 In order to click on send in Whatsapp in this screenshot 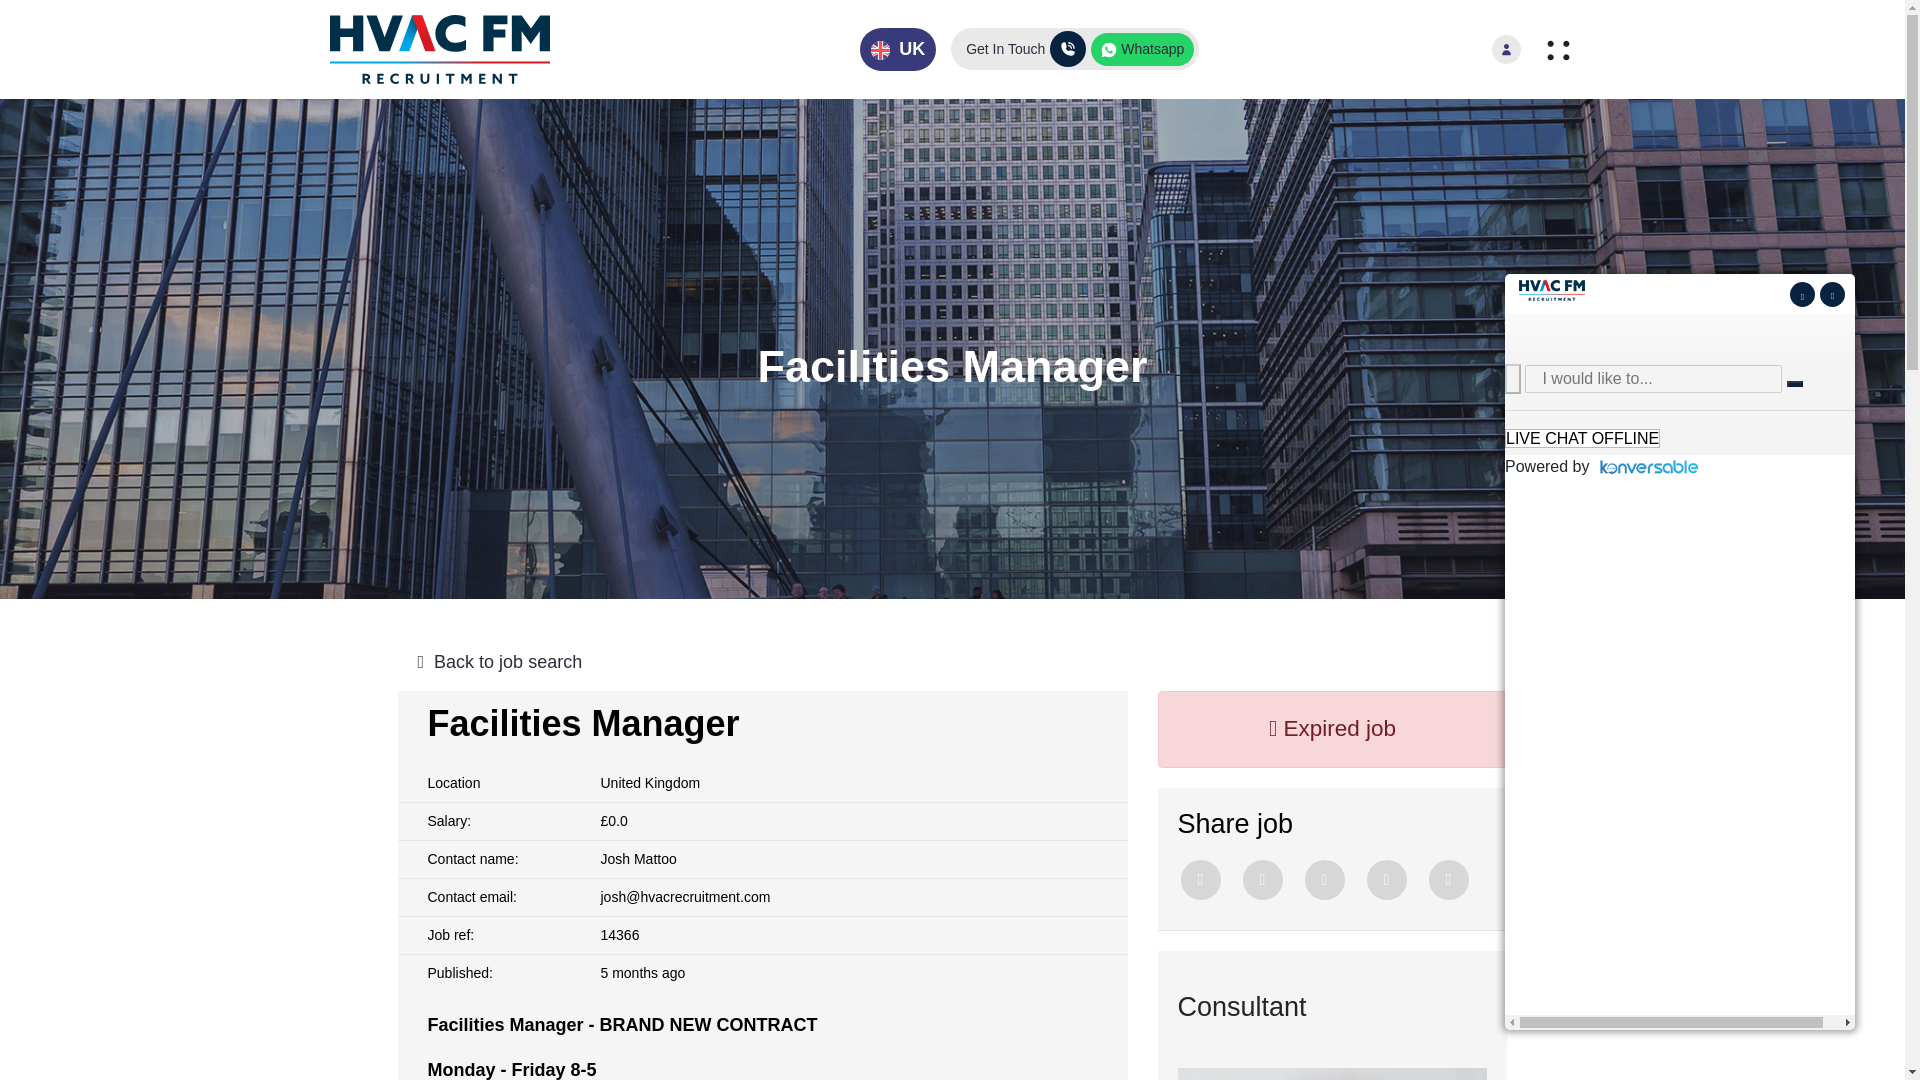, I will do `click(1448, 879)`.